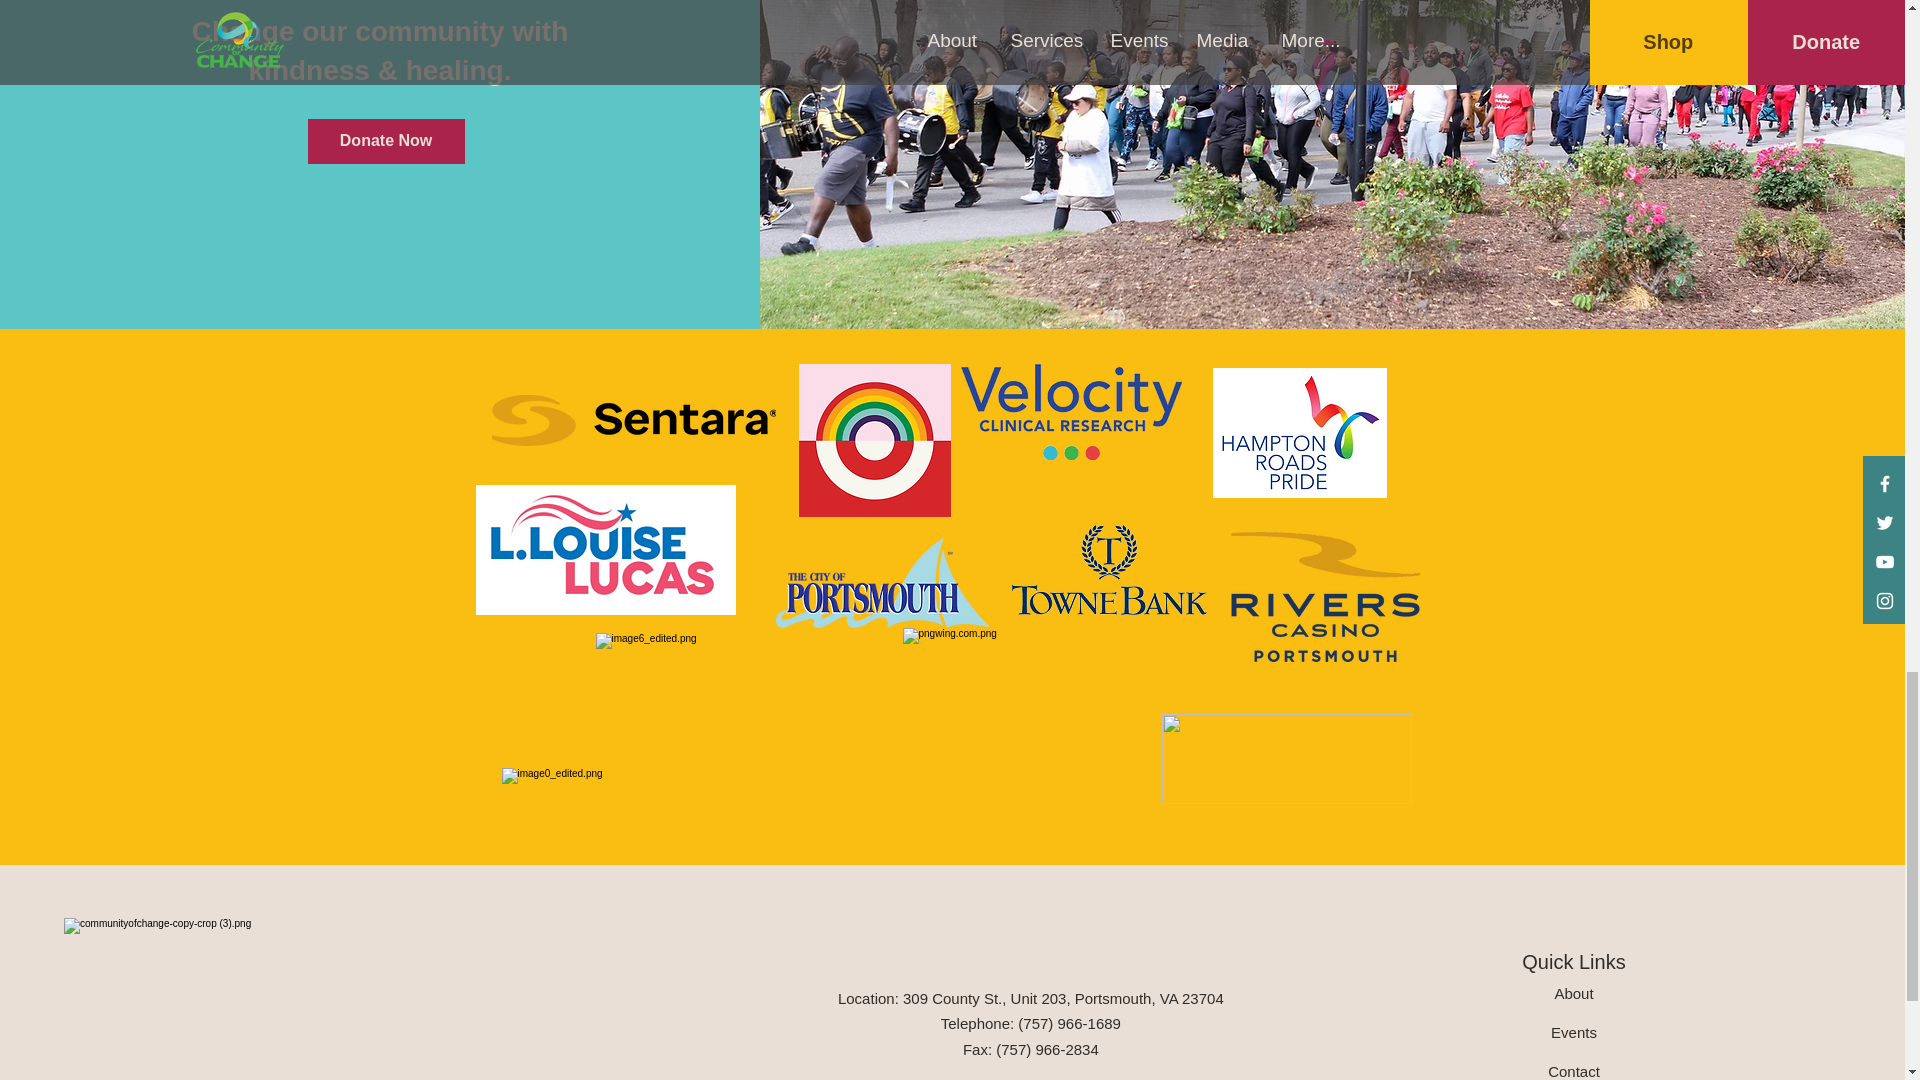 The height and width of the screenshot is (1080, 1920). Describe the element at coordinates (1286, 758) in the screenshot. I see `image7.png` at that location.